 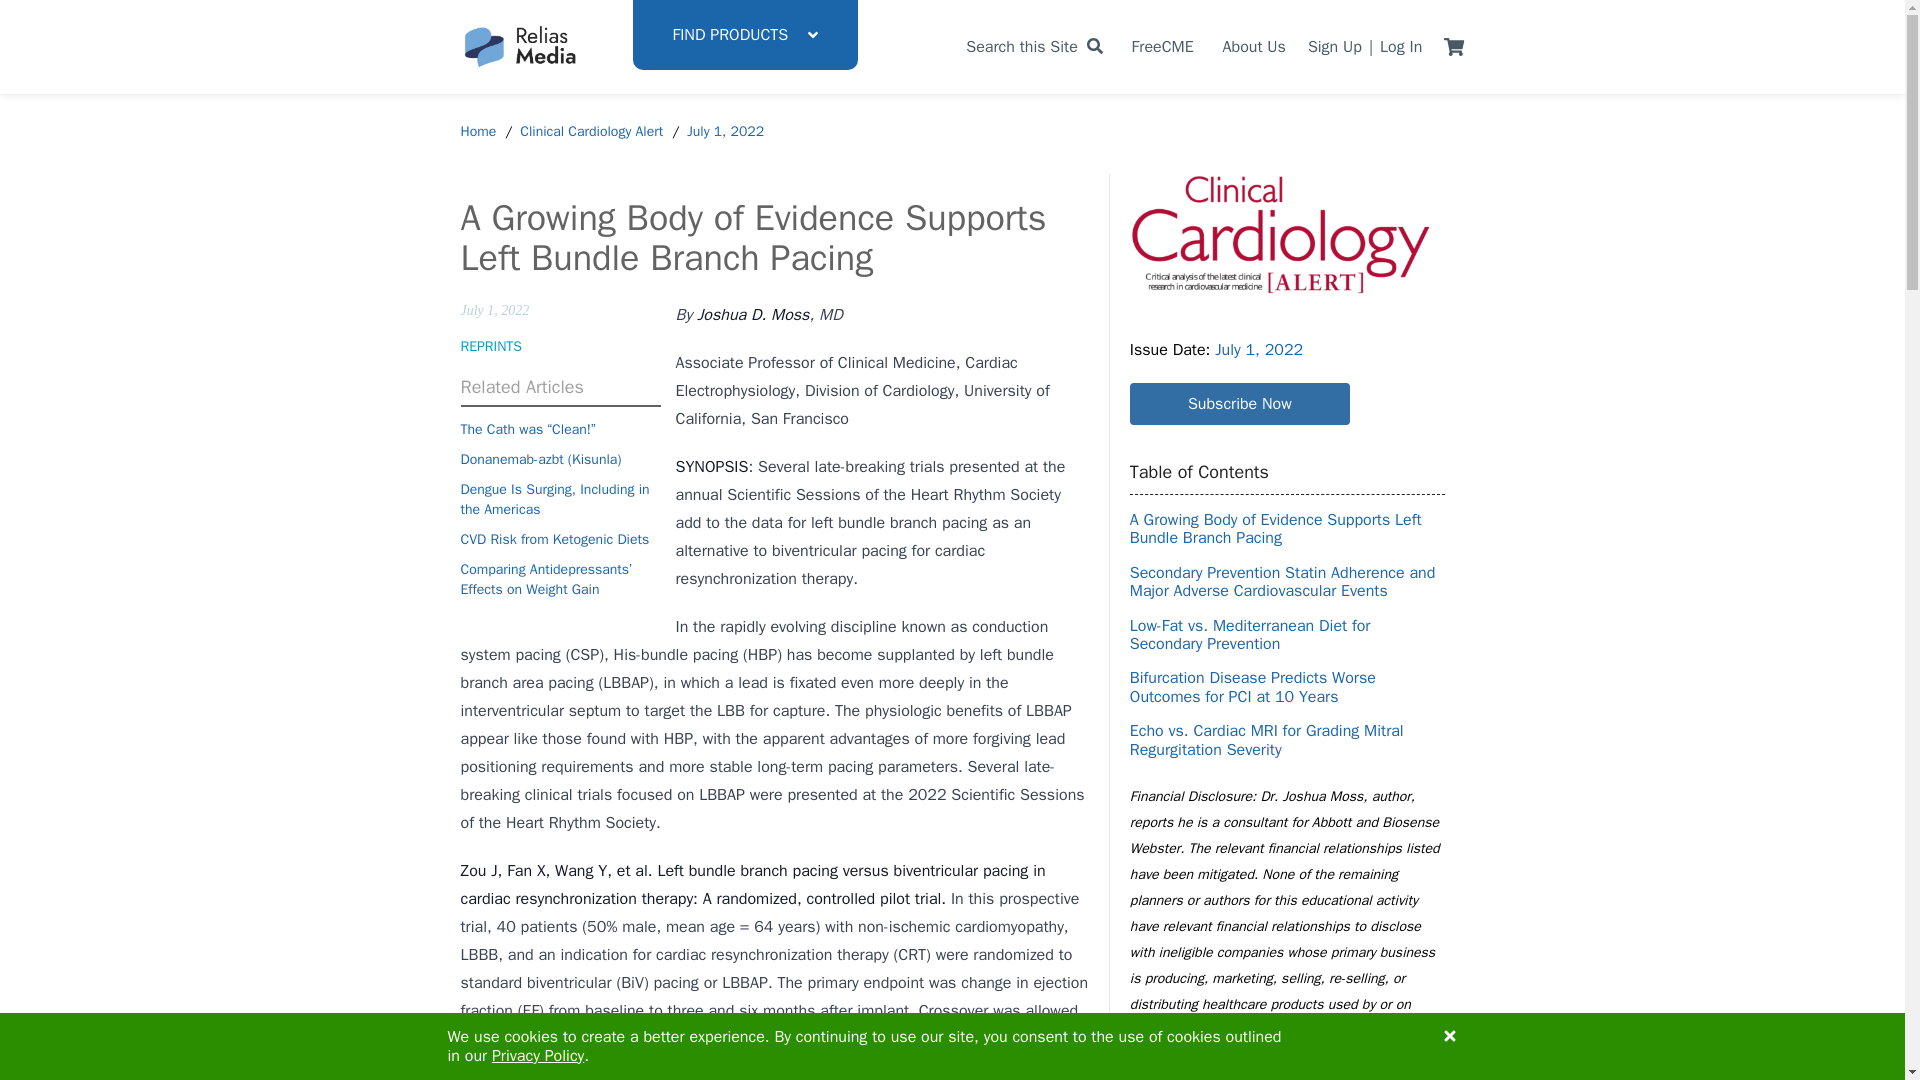 What do you see at coordinates (1254, 46) in the screenshot?
I see `About Us` at bounding box center [1254, 46].